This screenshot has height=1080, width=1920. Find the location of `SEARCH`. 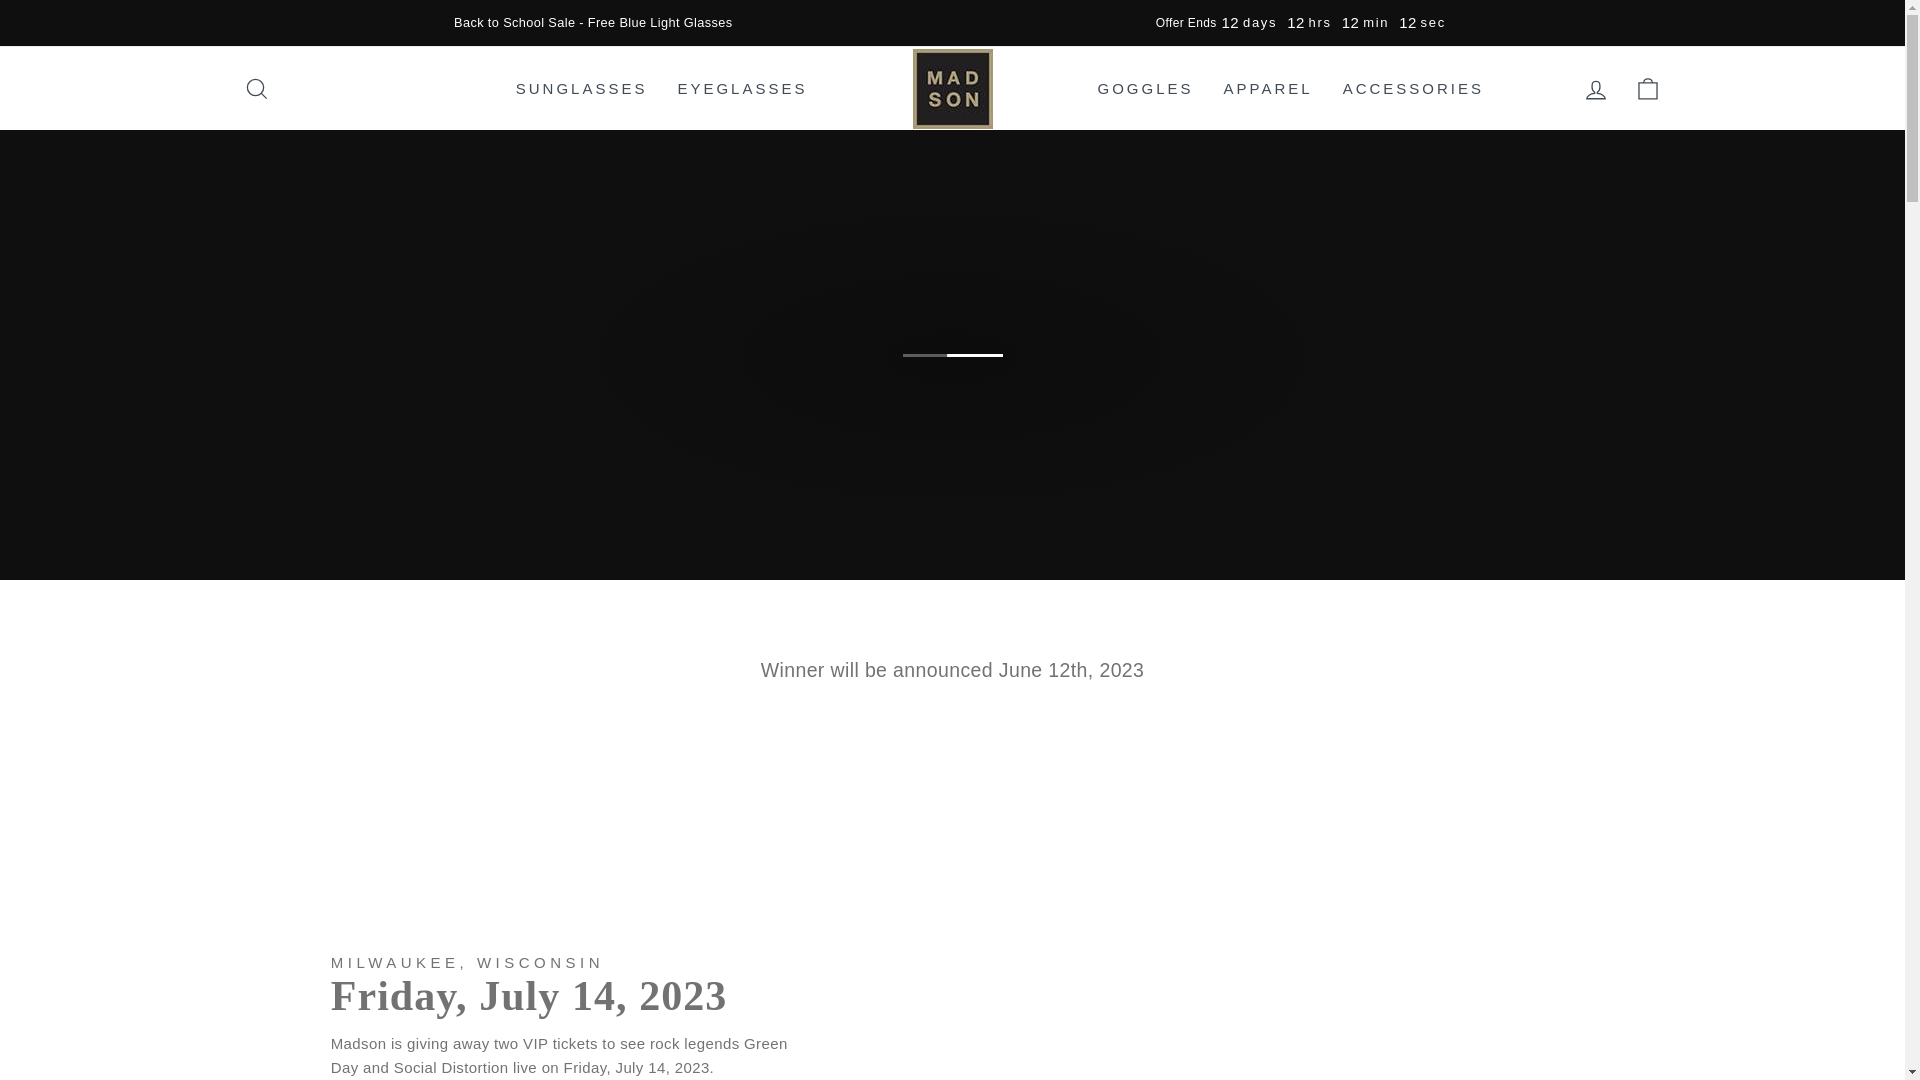

SEARCH is located at coordinates (256, 88).